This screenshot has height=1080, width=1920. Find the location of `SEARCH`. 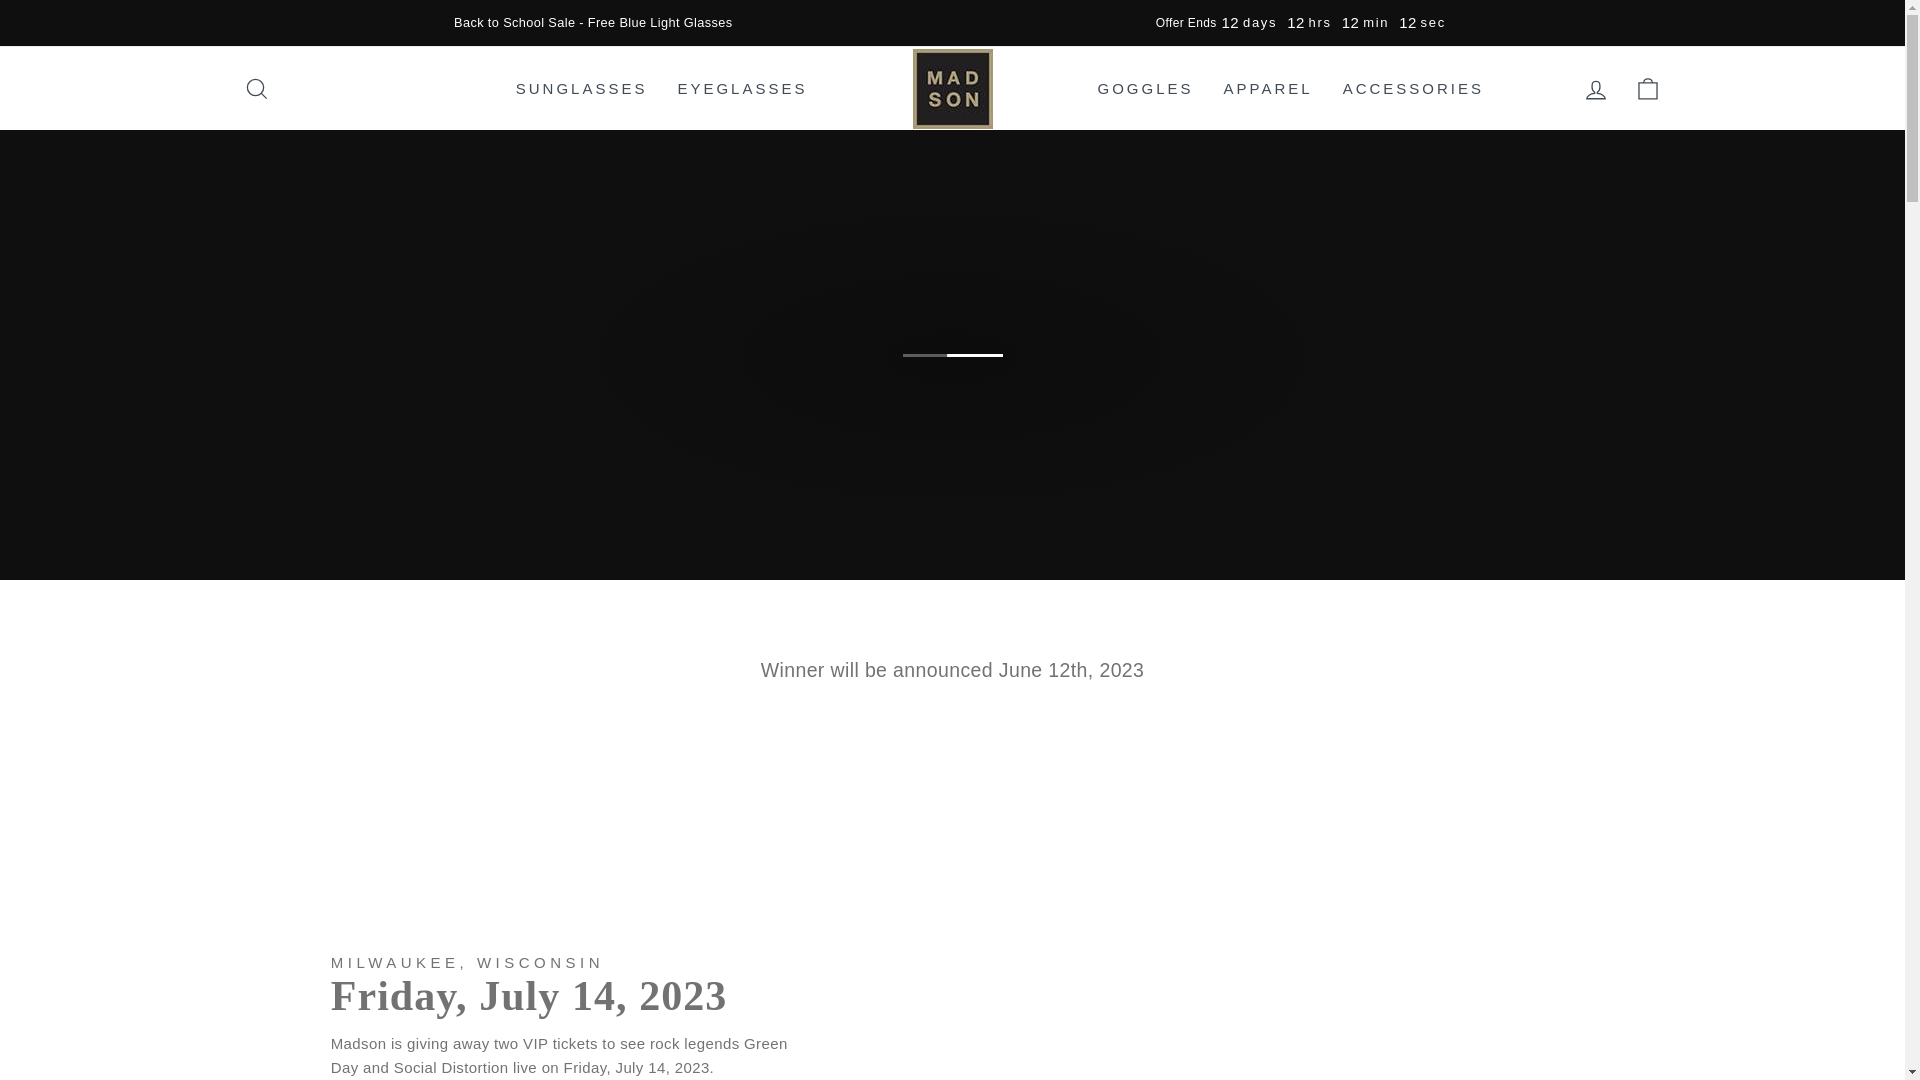

SEARCH is located at coordinates (256, 88).